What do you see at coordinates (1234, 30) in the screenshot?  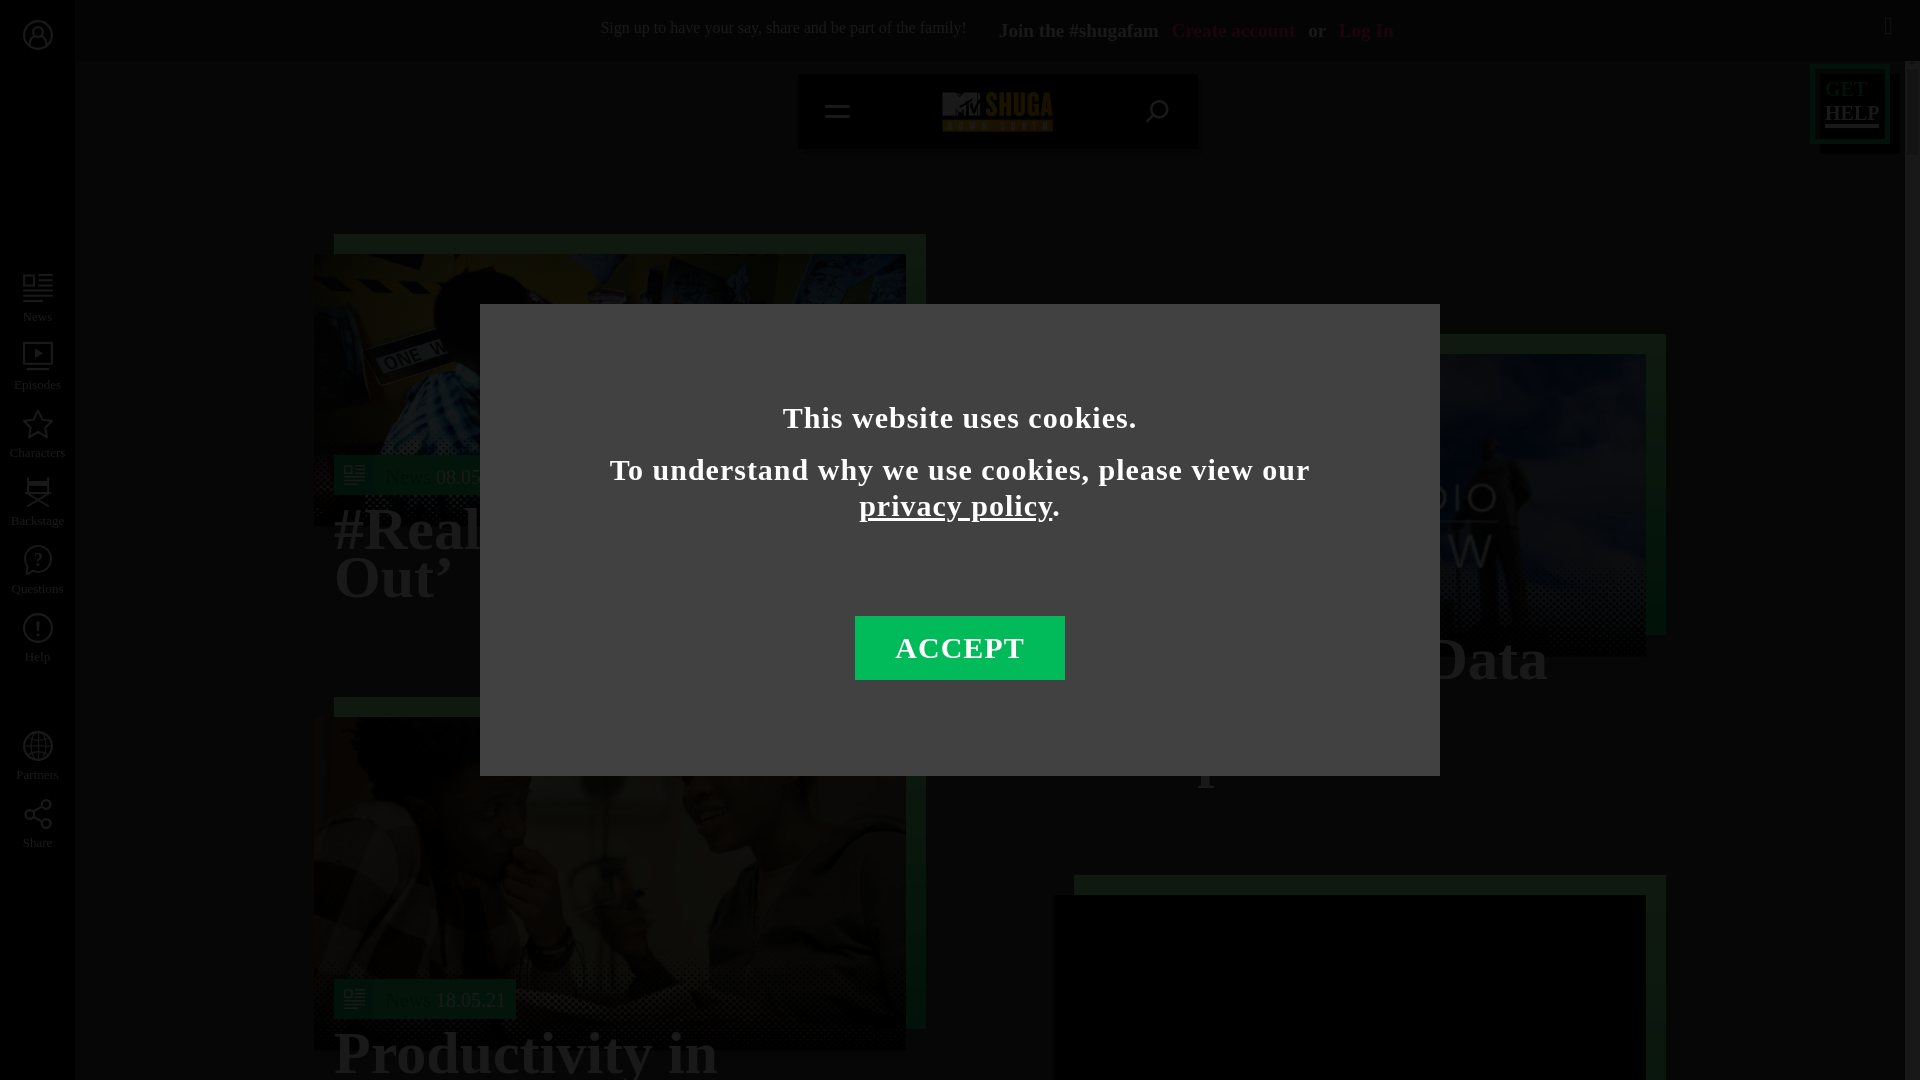 I see `Create account` at bounding box center [1234, 30].